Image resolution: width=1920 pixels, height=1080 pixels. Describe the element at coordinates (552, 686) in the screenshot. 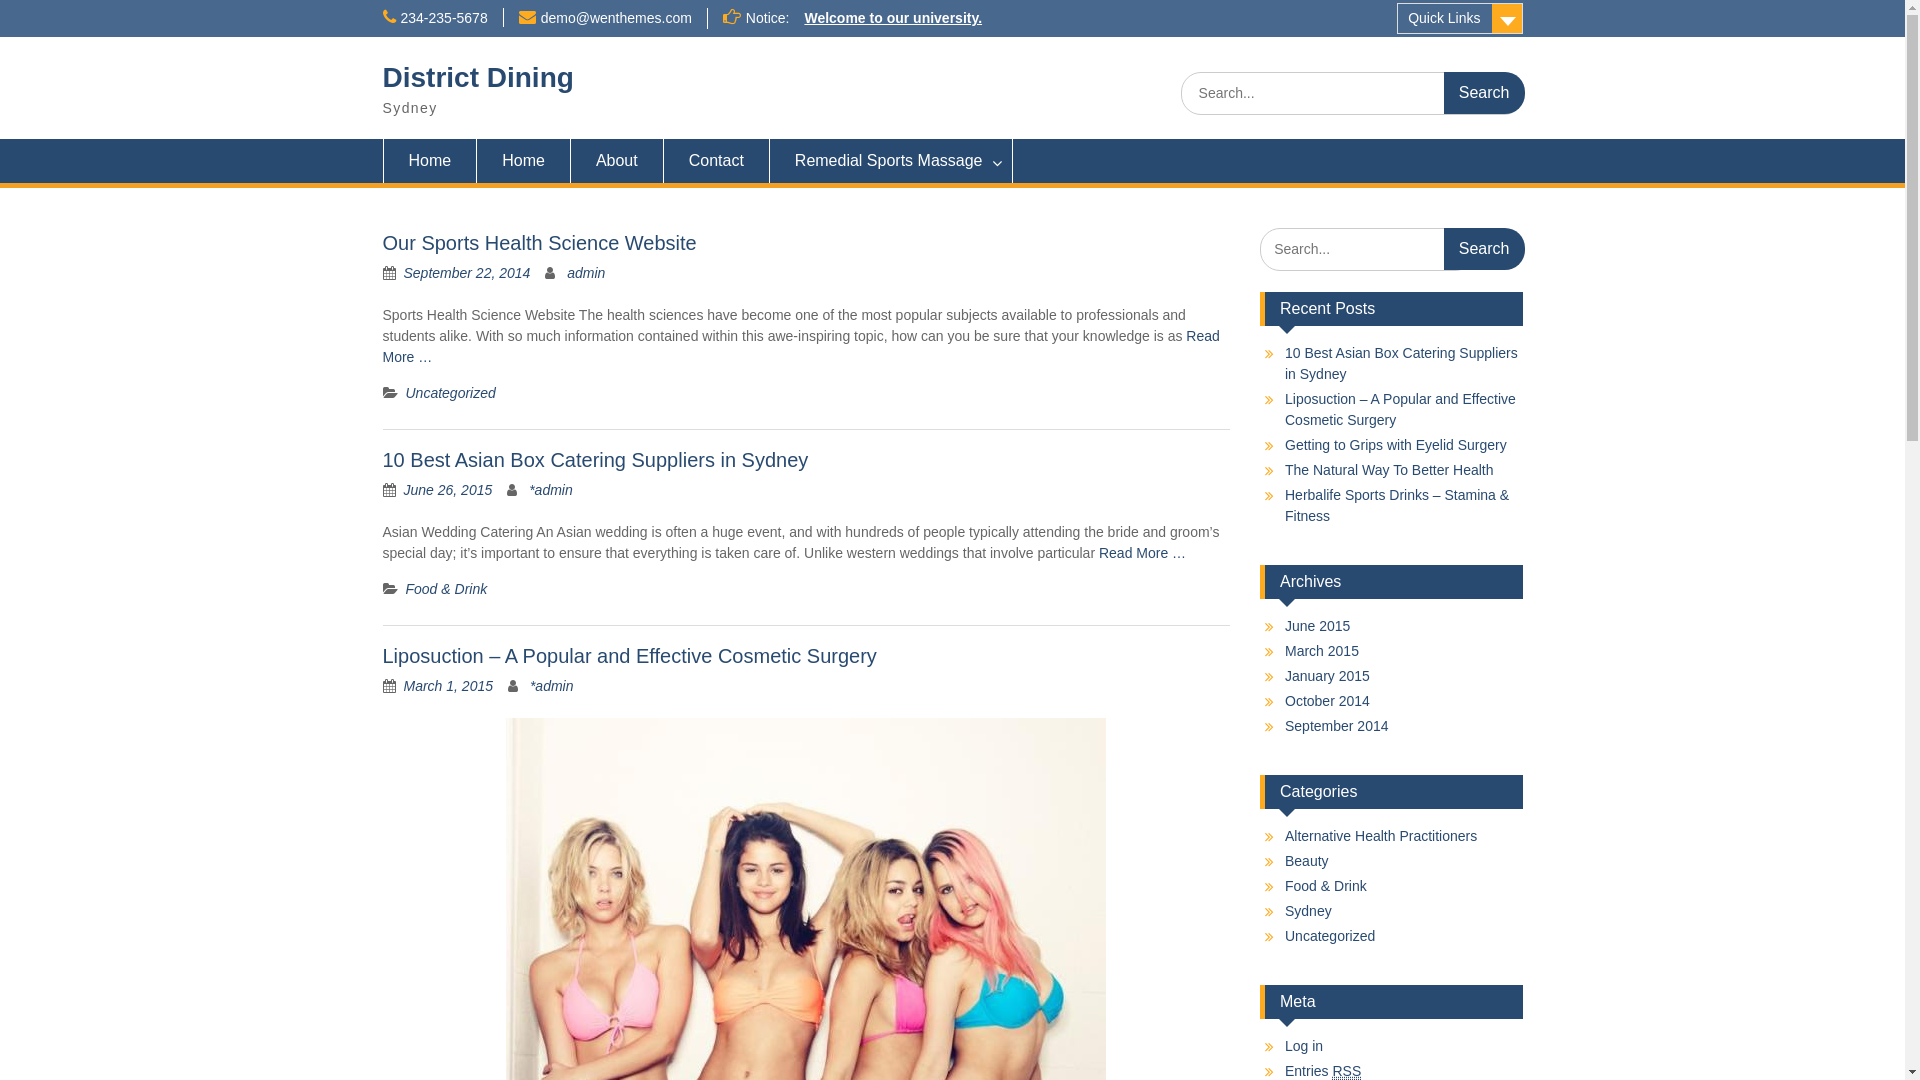

I see `*admin` at that location.